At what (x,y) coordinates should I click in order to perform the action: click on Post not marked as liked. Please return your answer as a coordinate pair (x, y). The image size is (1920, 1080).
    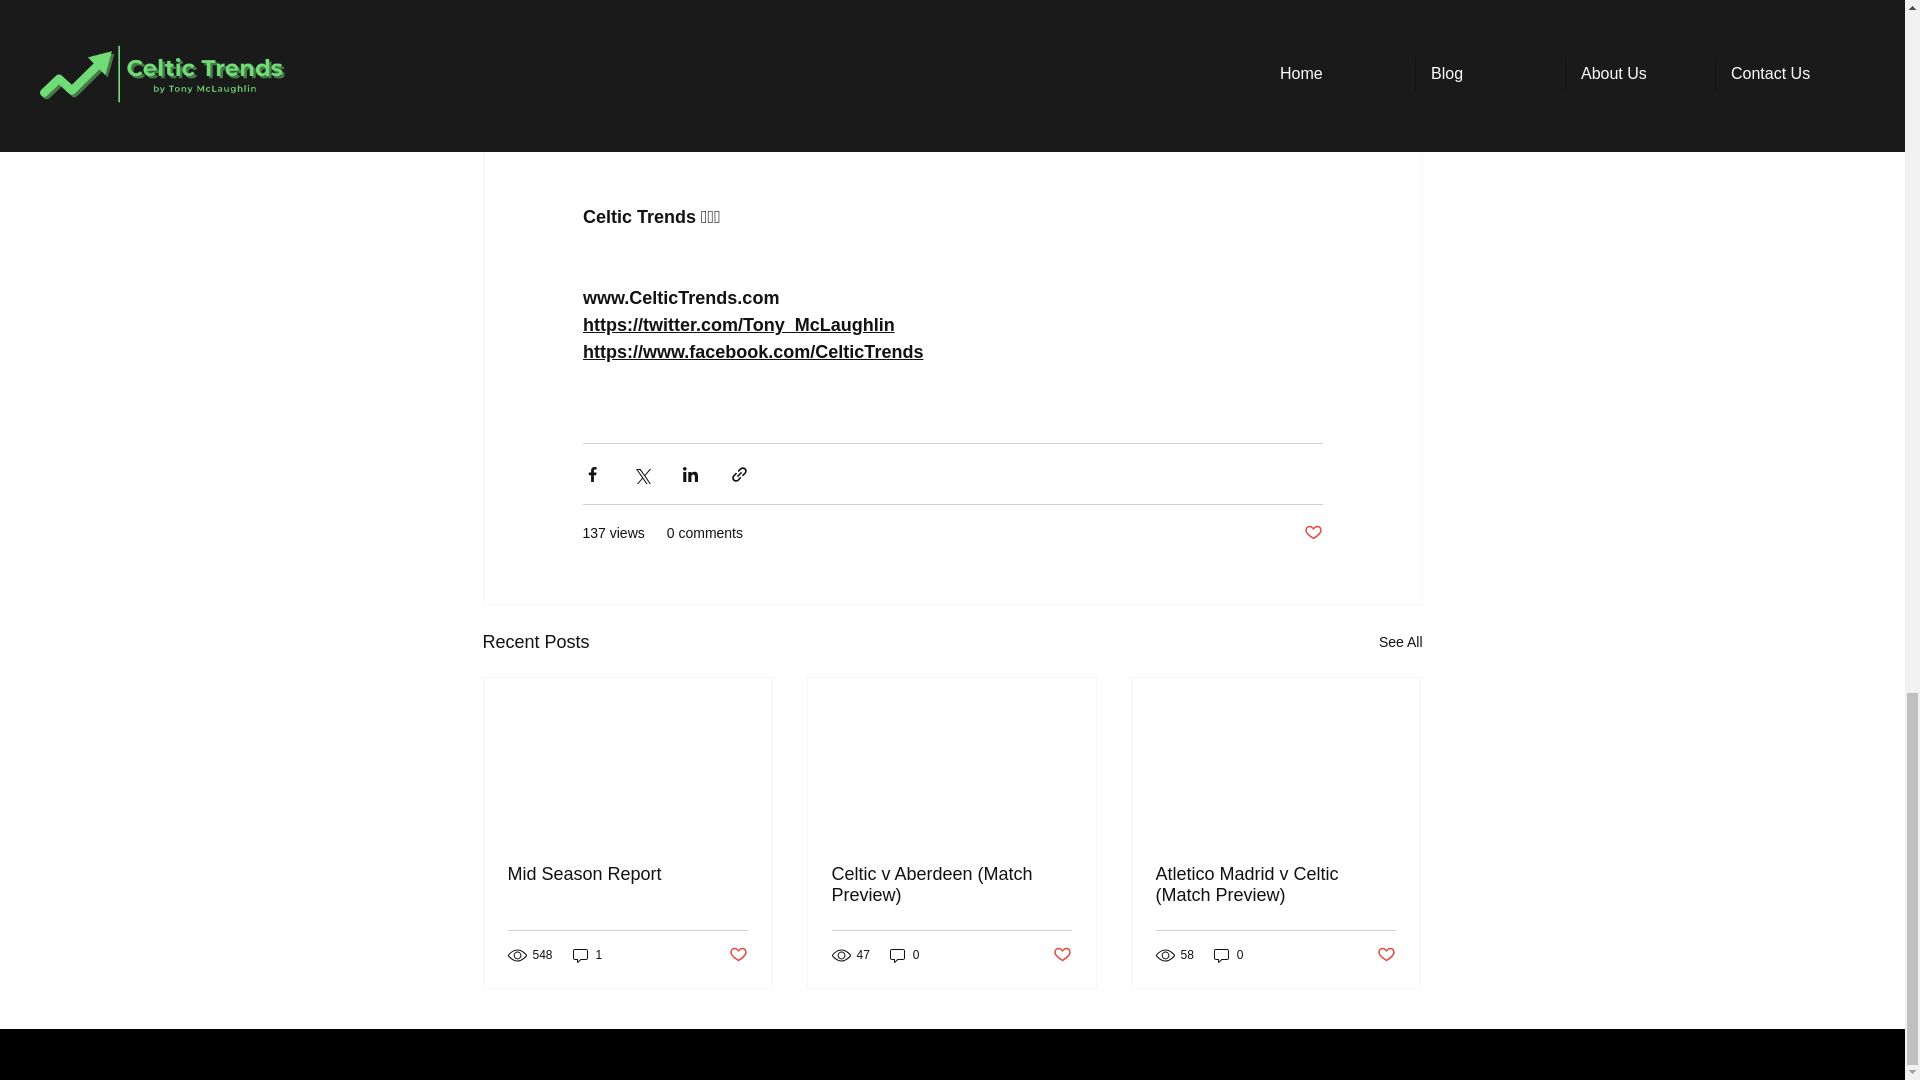
    Looking at the image, I should click on (1312, 533).